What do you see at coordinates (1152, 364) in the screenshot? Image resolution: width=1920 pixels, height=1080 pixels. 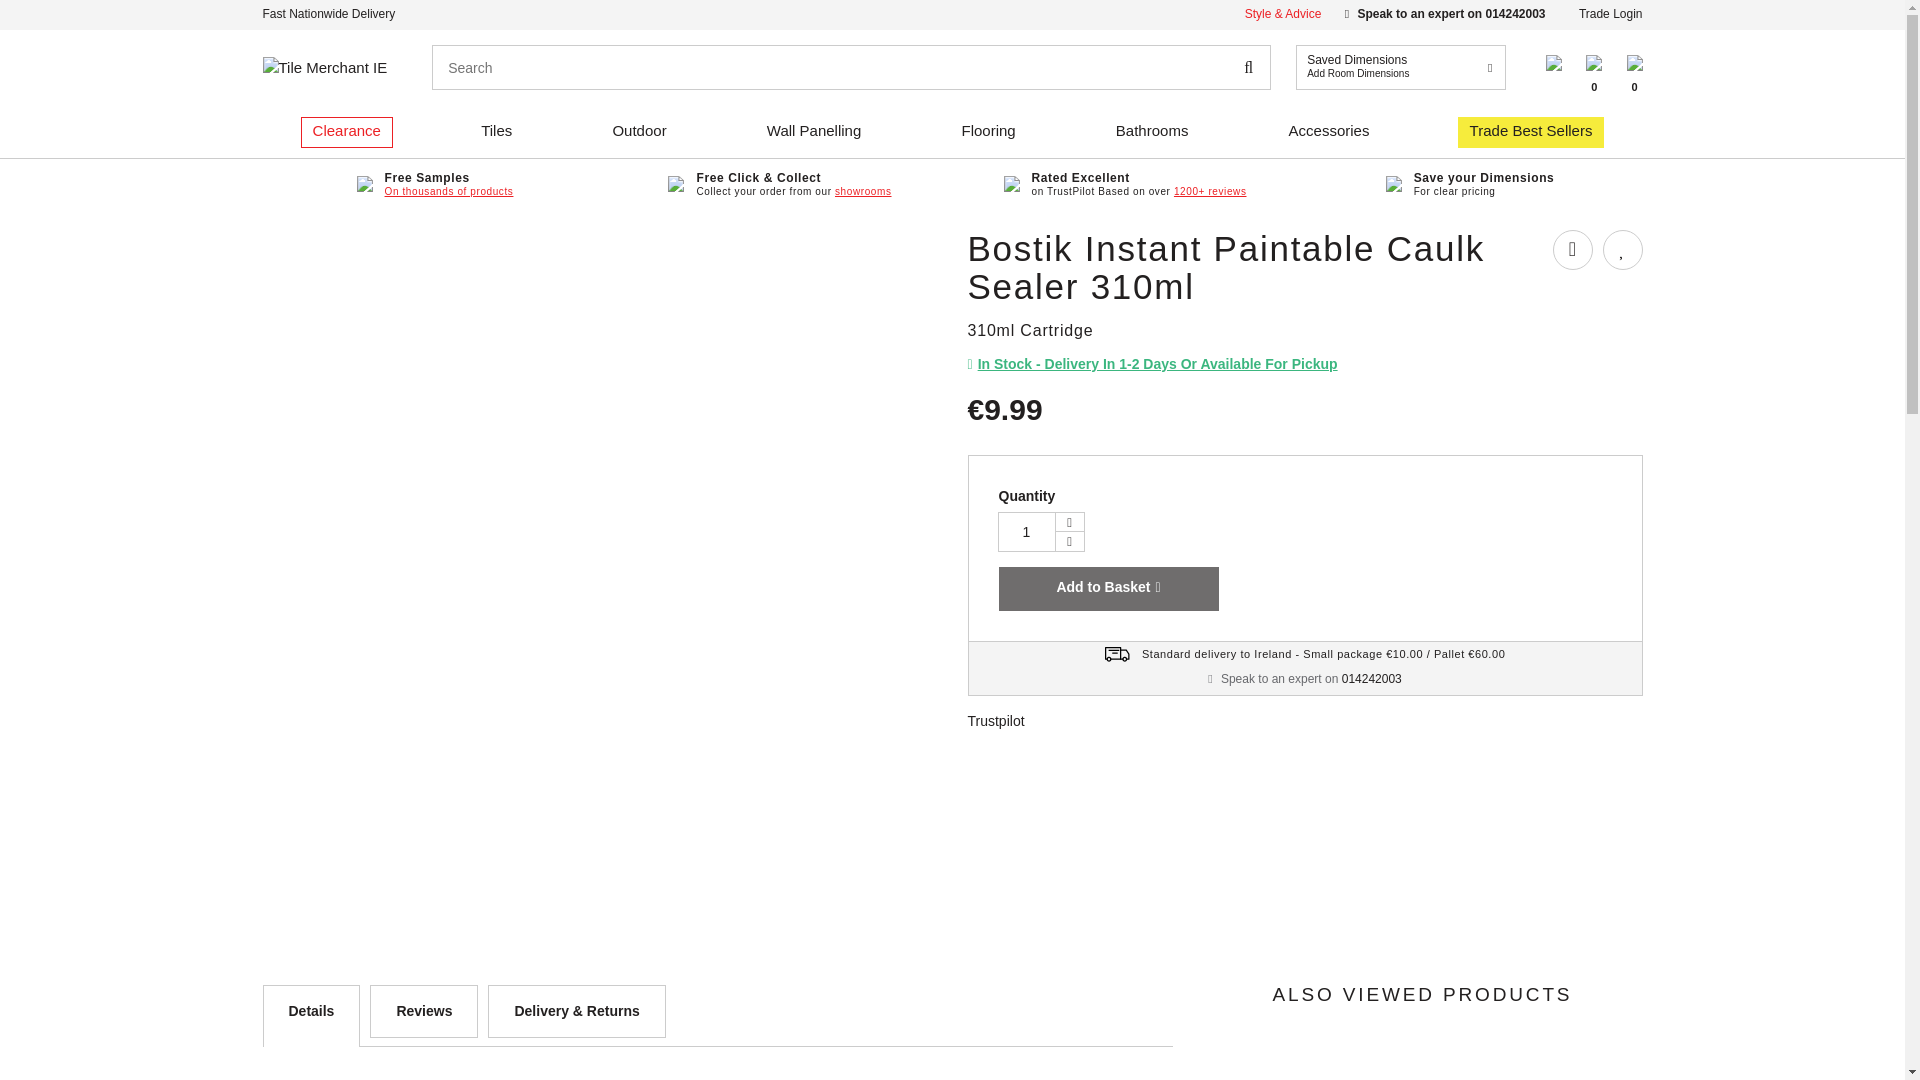 I see `Share on WhatsApp` at bounding box center [1152, 364].